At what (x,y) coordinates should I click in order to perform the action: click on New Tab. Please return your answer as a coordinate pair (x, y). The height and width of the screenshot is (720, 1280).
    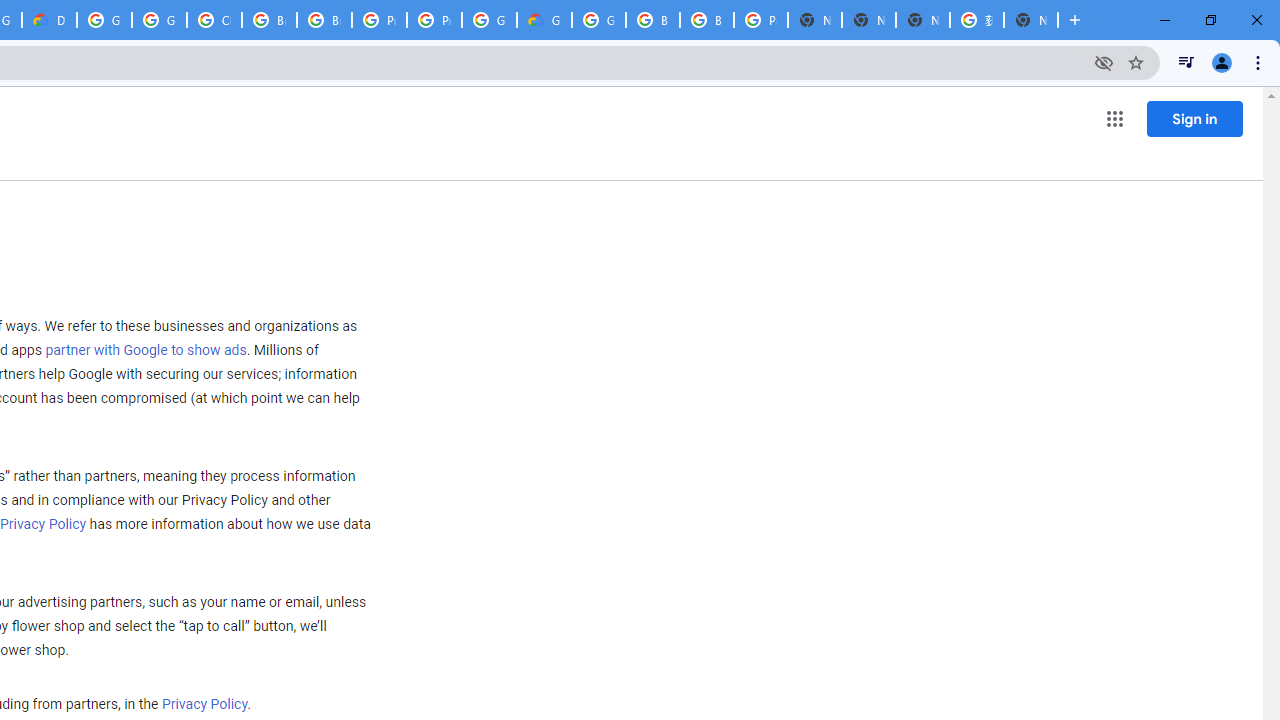
    Looking at the image, I should click on (815, 20).